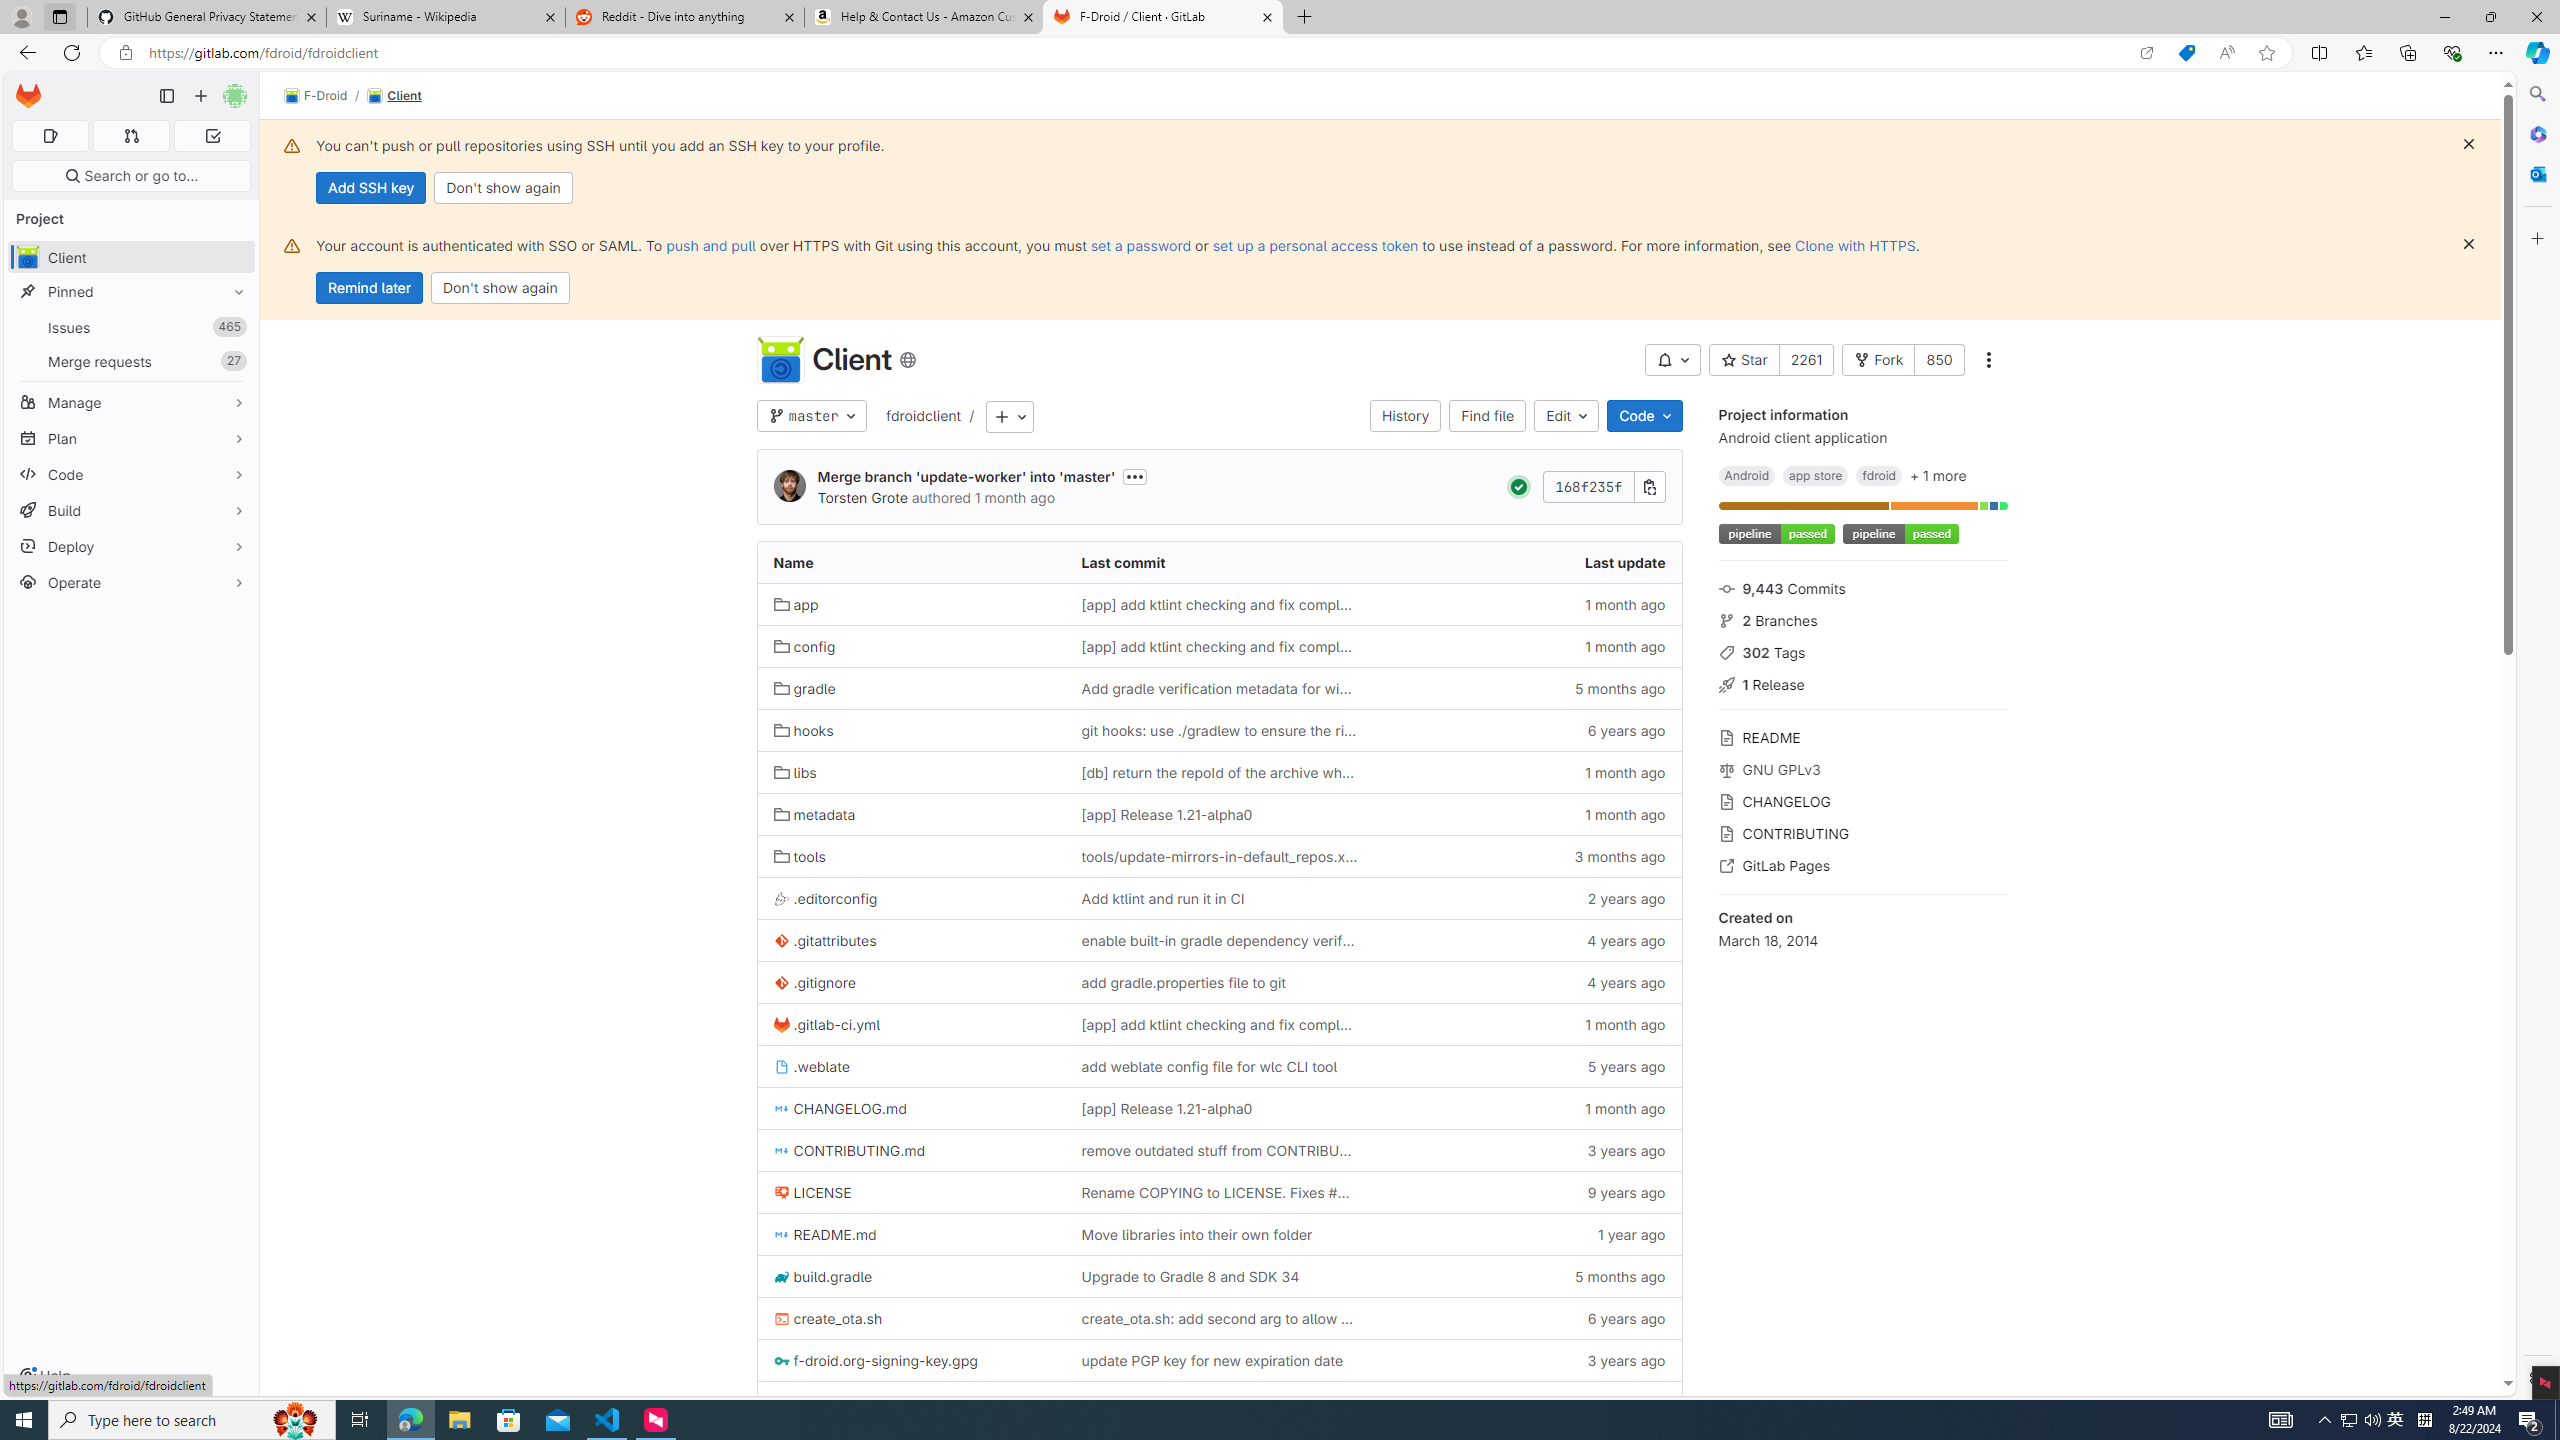 Image resolution: width=2560 pixels, height=1440 pixels. Describe the element at coordinates (805, 647) in the screenshot. I see `config` at that location.